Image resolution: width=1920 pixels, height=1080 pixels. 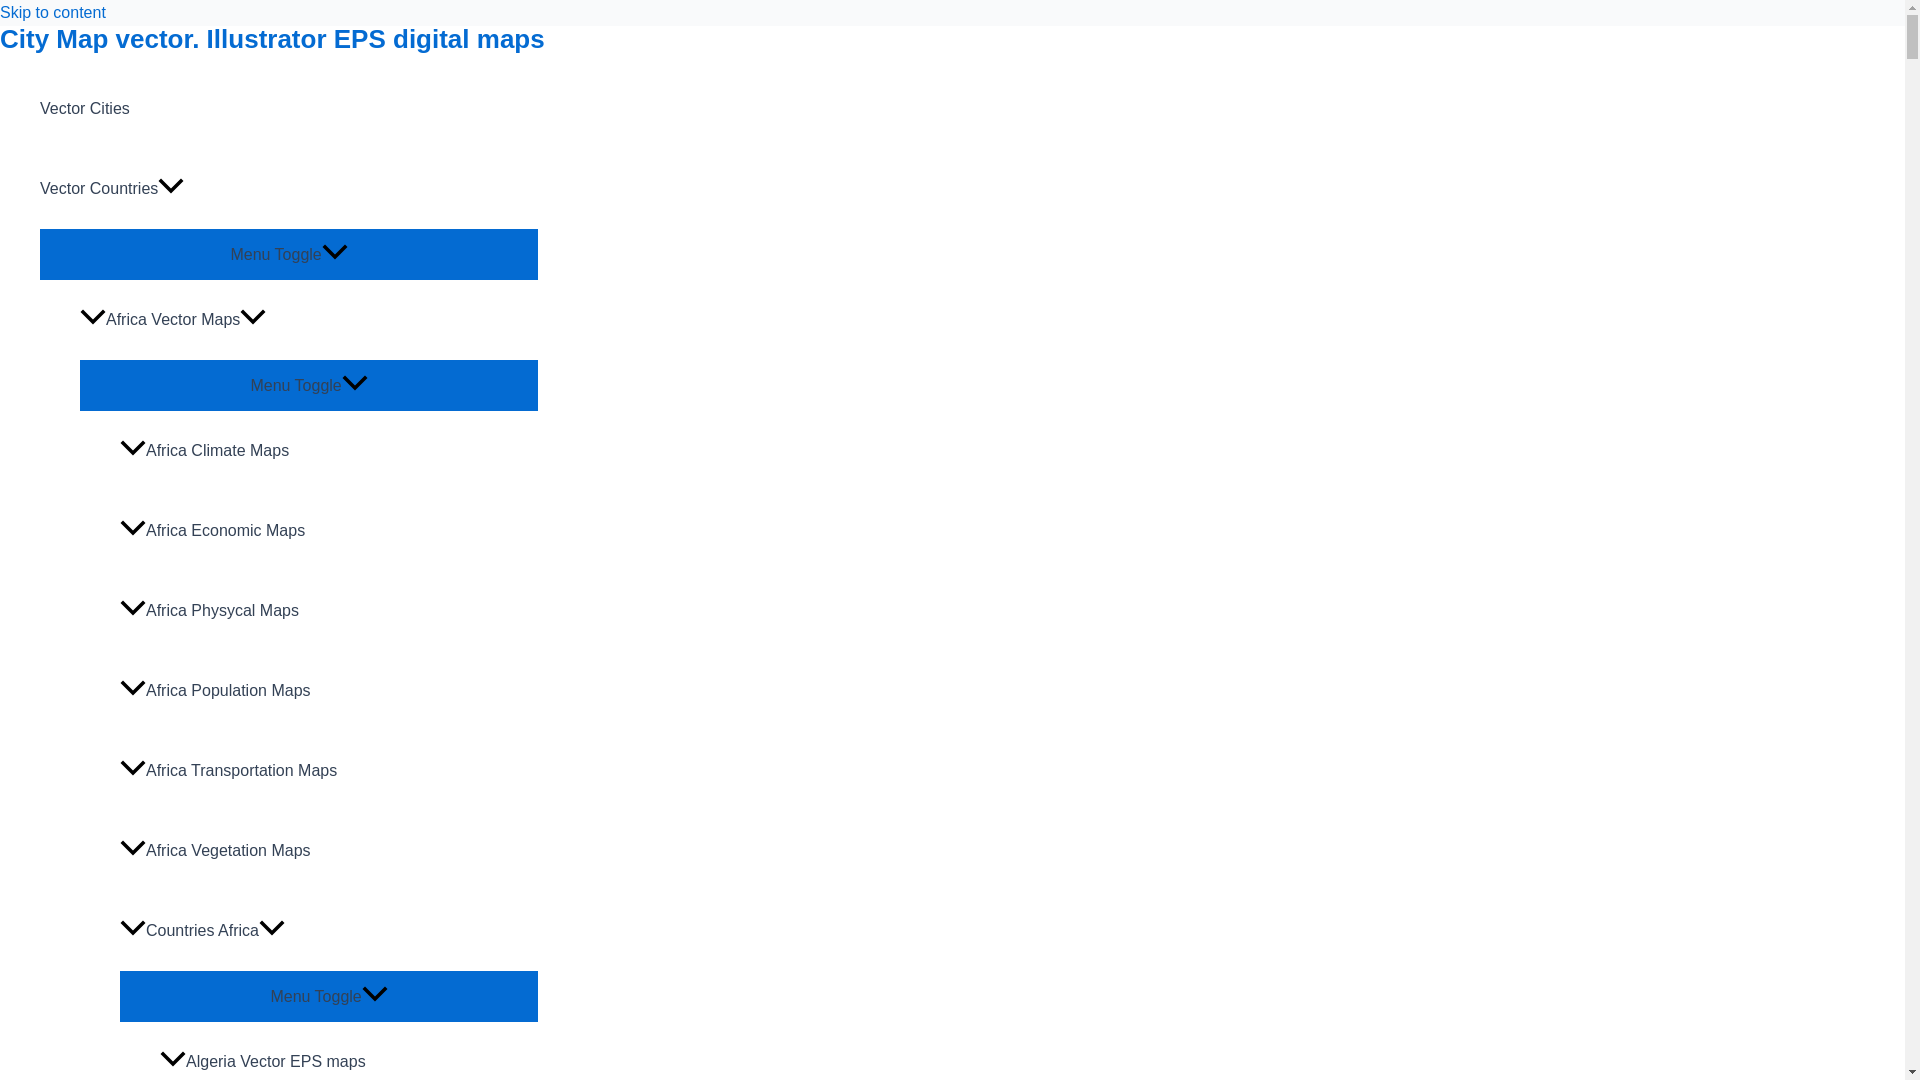 What do you see at coordinates (328, 531) in the screenshot?
I see `Africa Economic Maps` at bounding box center [328, 531].